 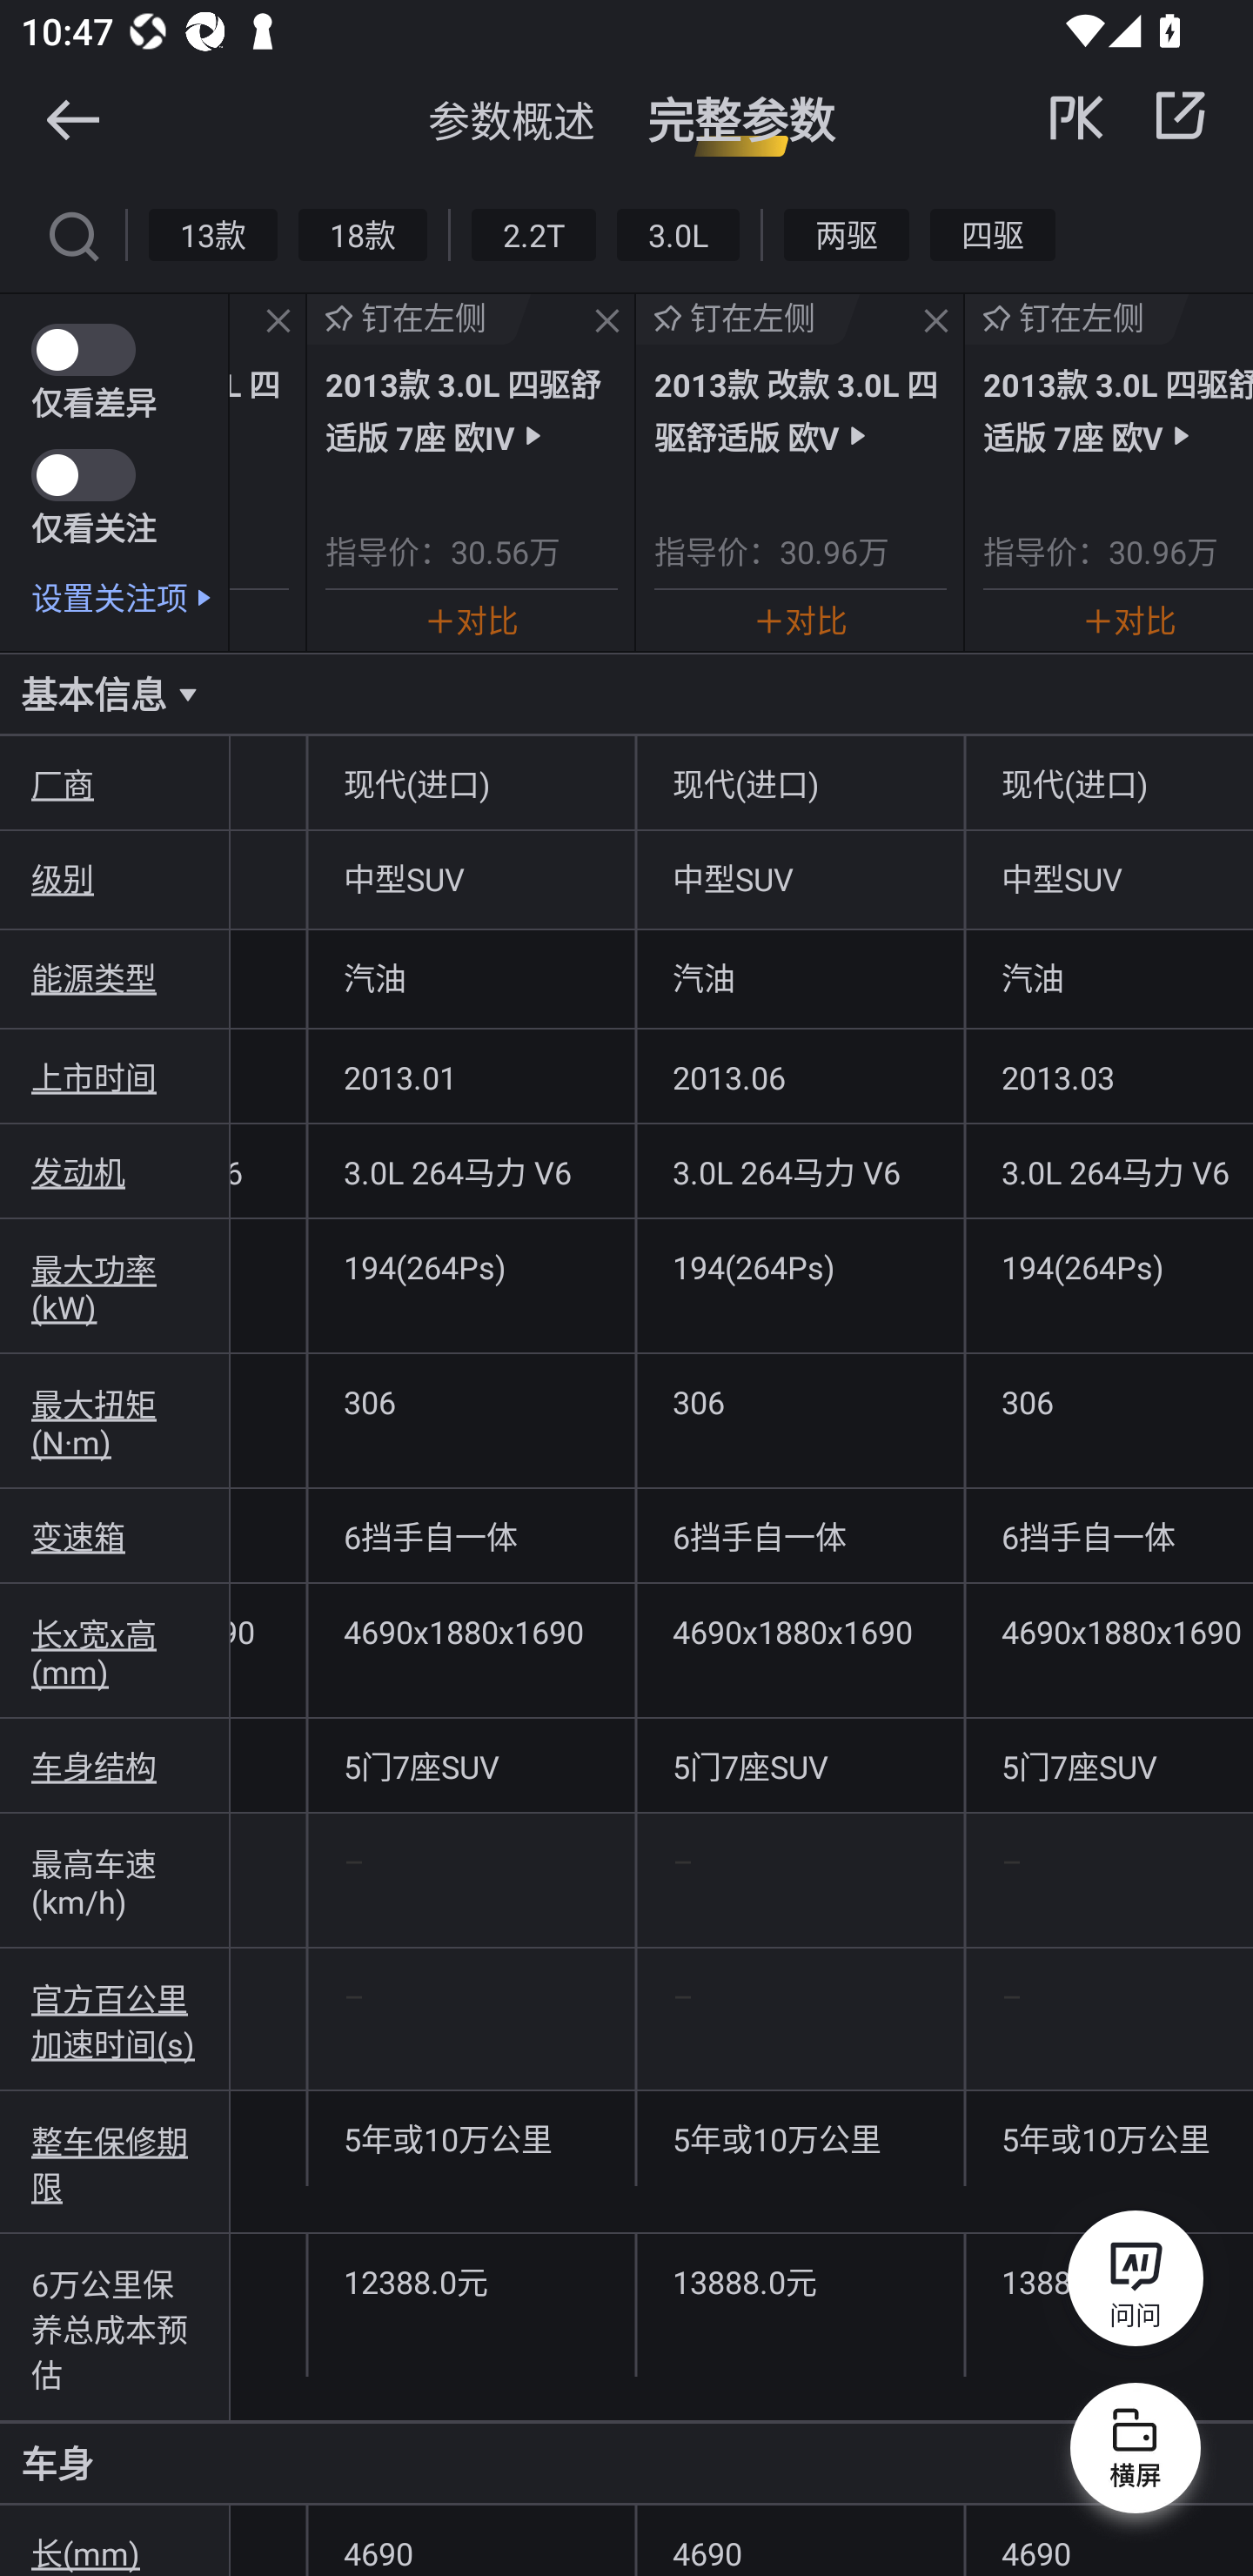 I want to click on 中型SUV, so click(x=801, y=878).